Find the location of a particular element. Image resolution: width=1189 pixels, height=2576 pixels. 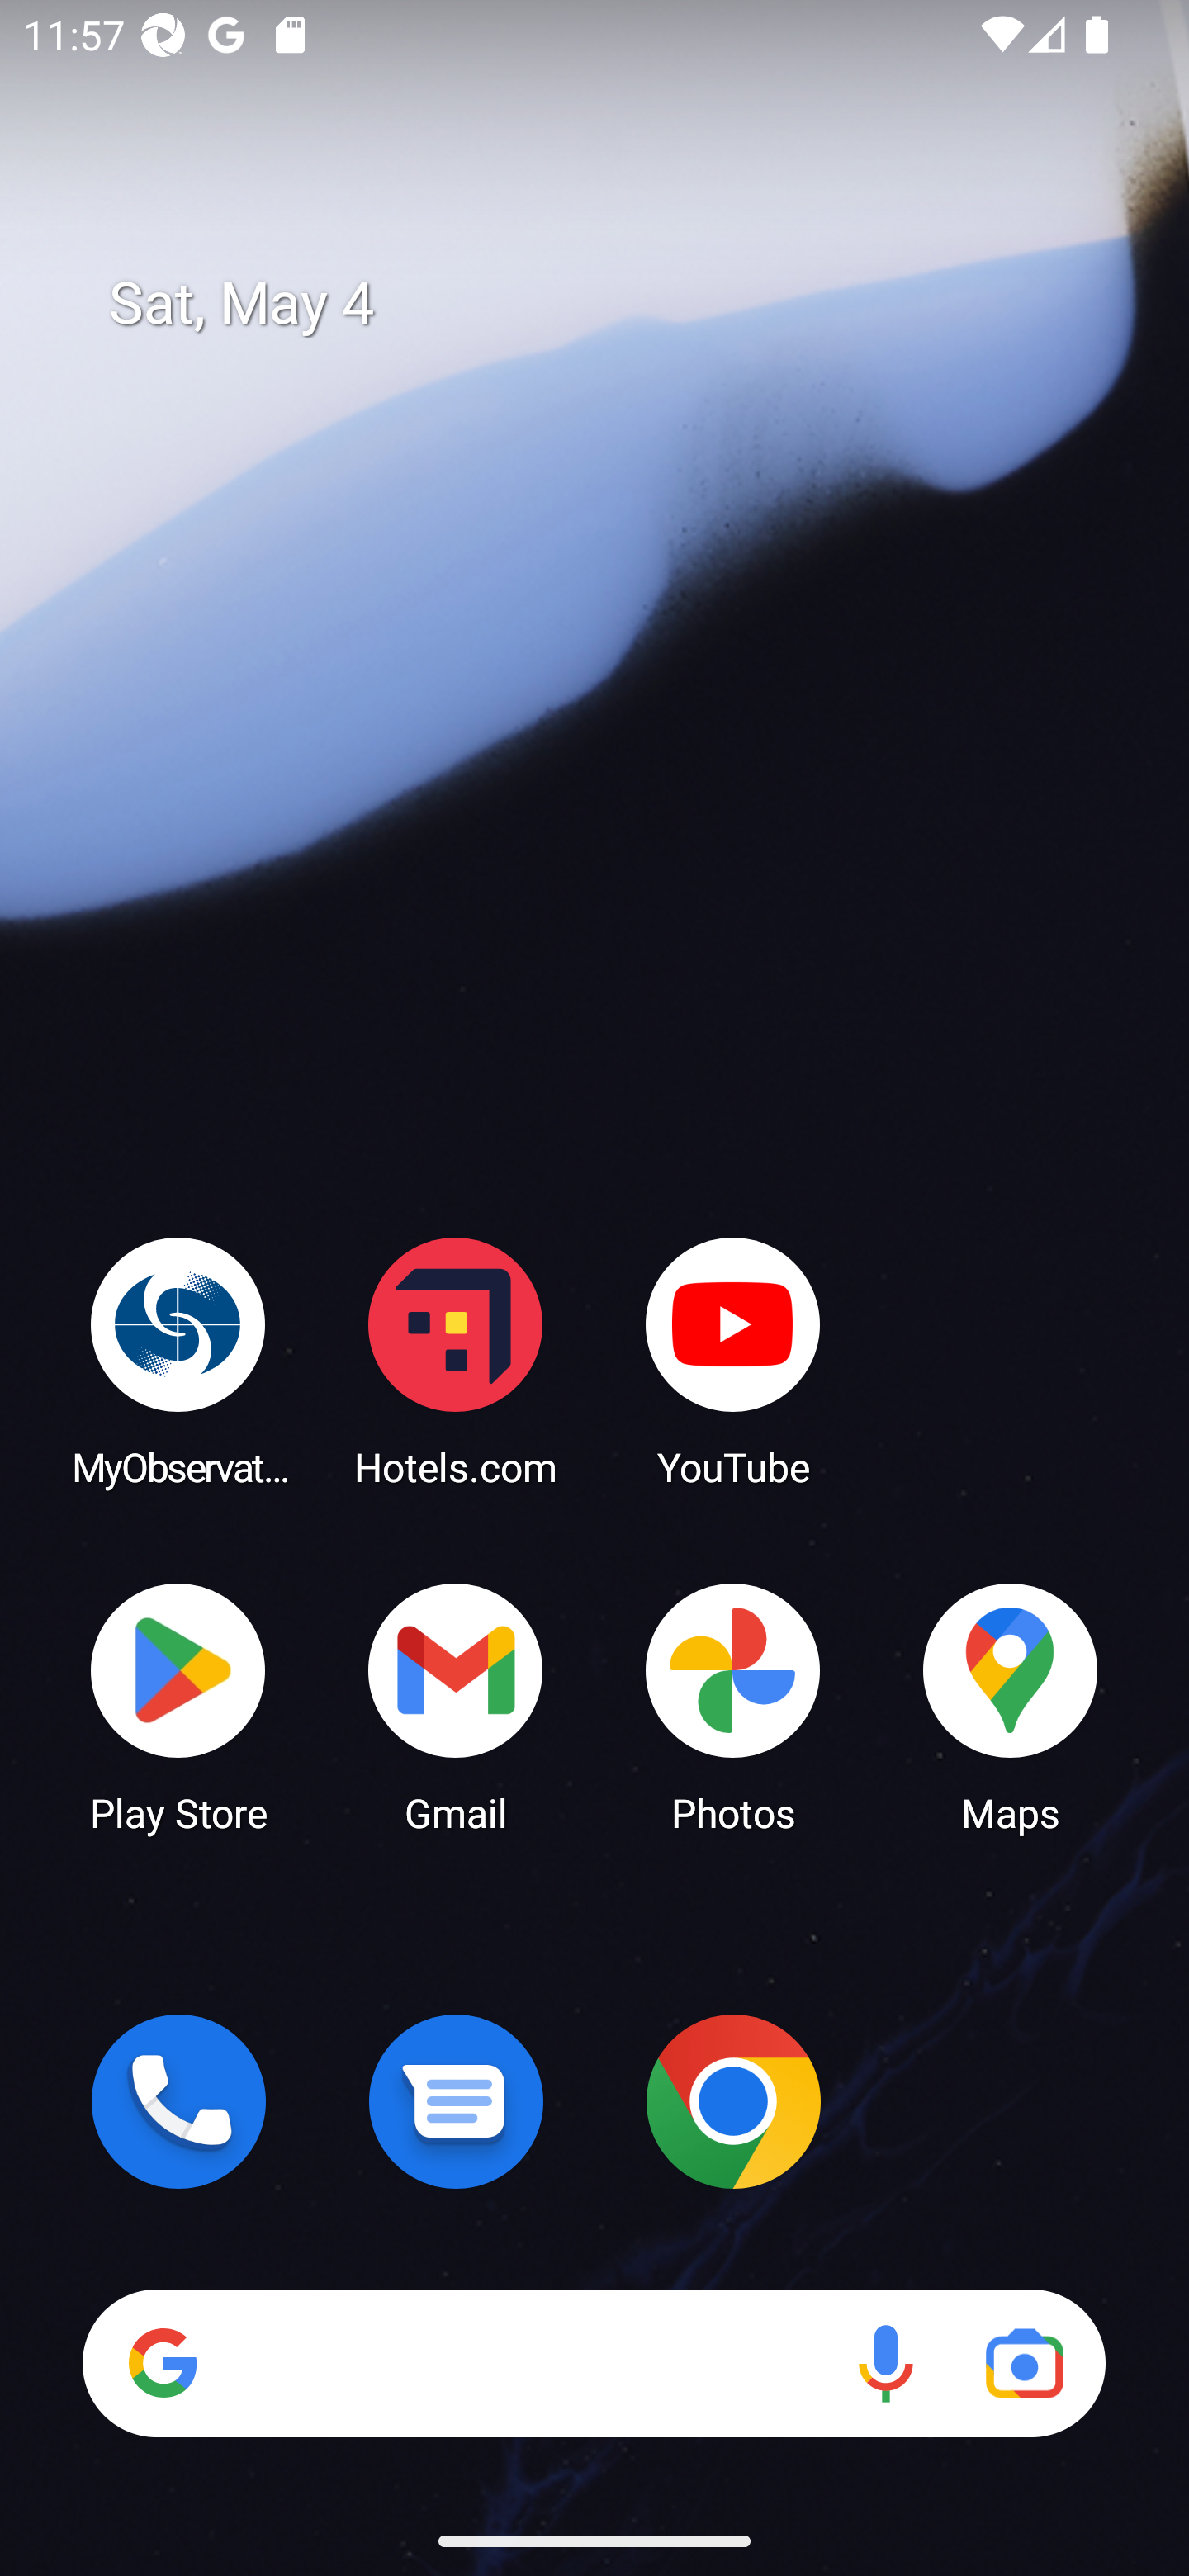

Chrome is located at coordinates (733, 2101).